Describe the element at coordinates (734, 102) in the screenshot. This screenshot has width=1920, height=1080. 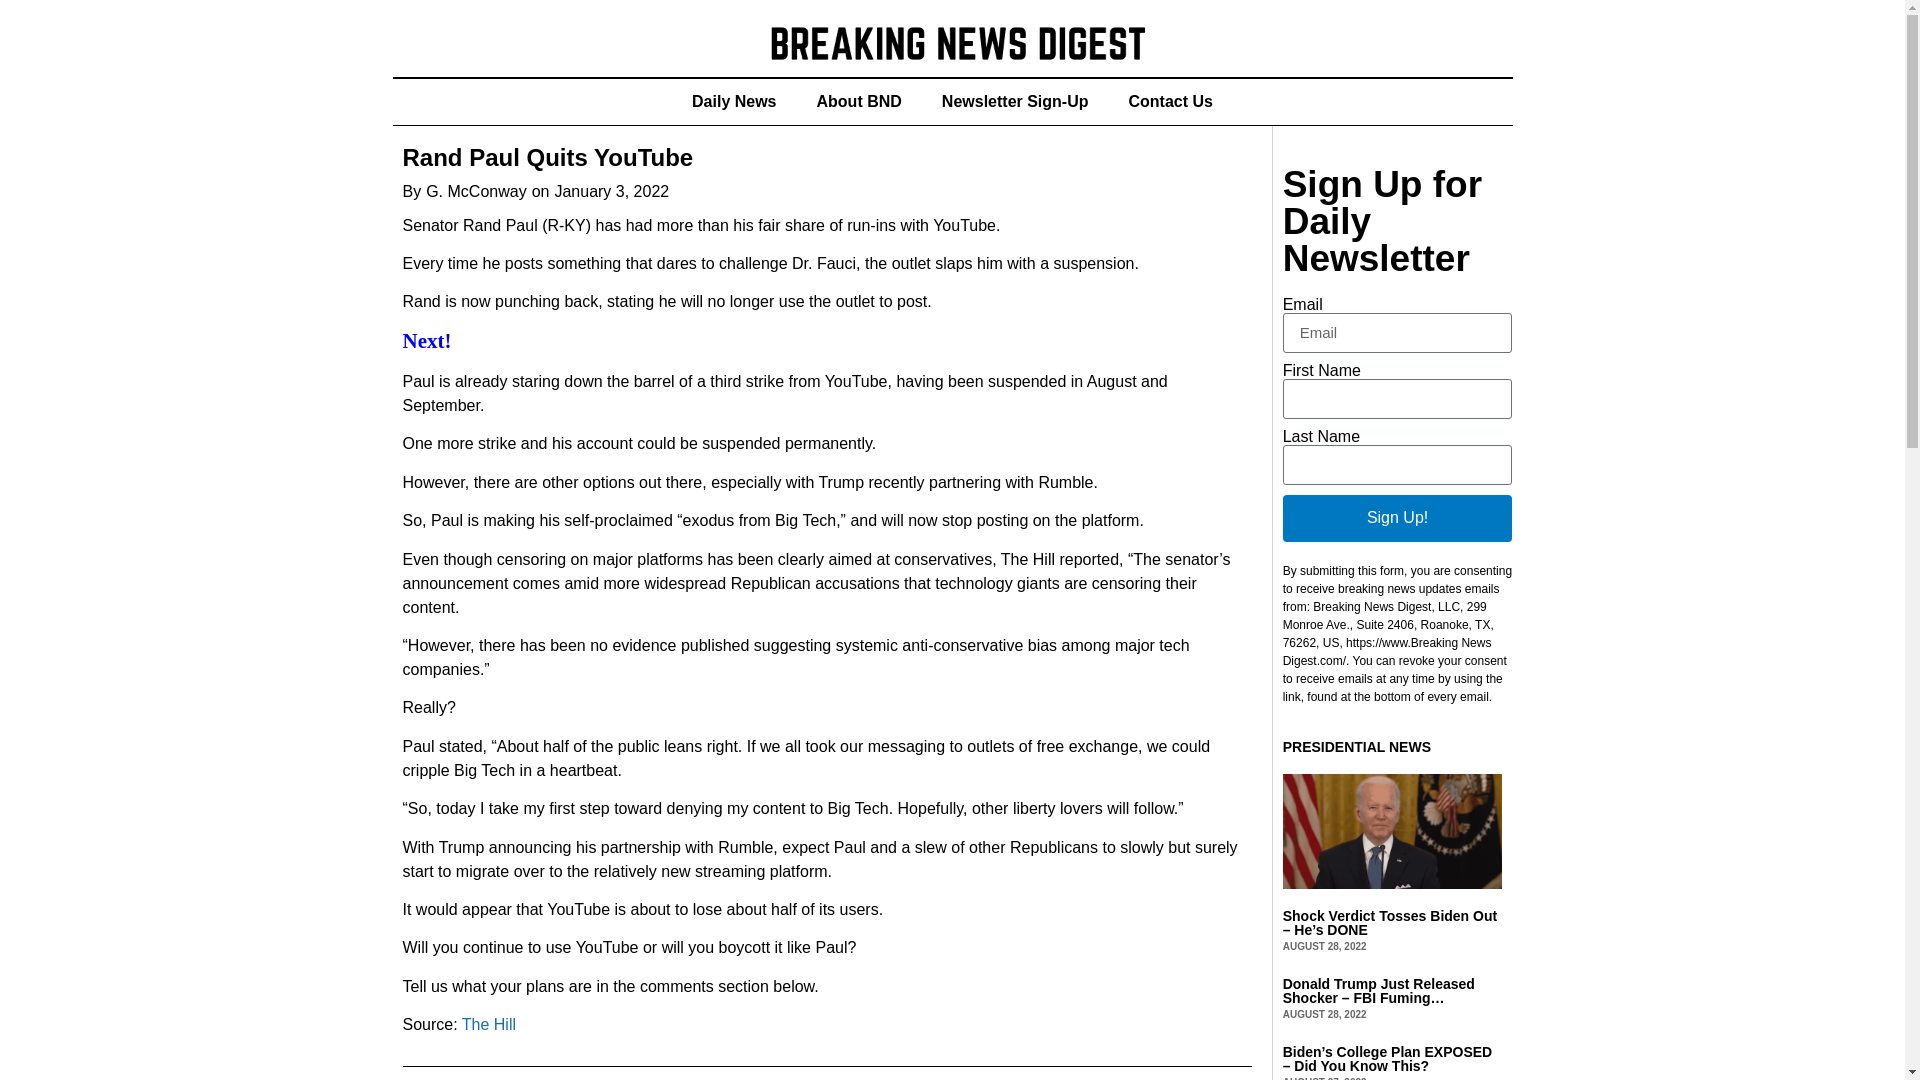
I see `Daily News` at that location.